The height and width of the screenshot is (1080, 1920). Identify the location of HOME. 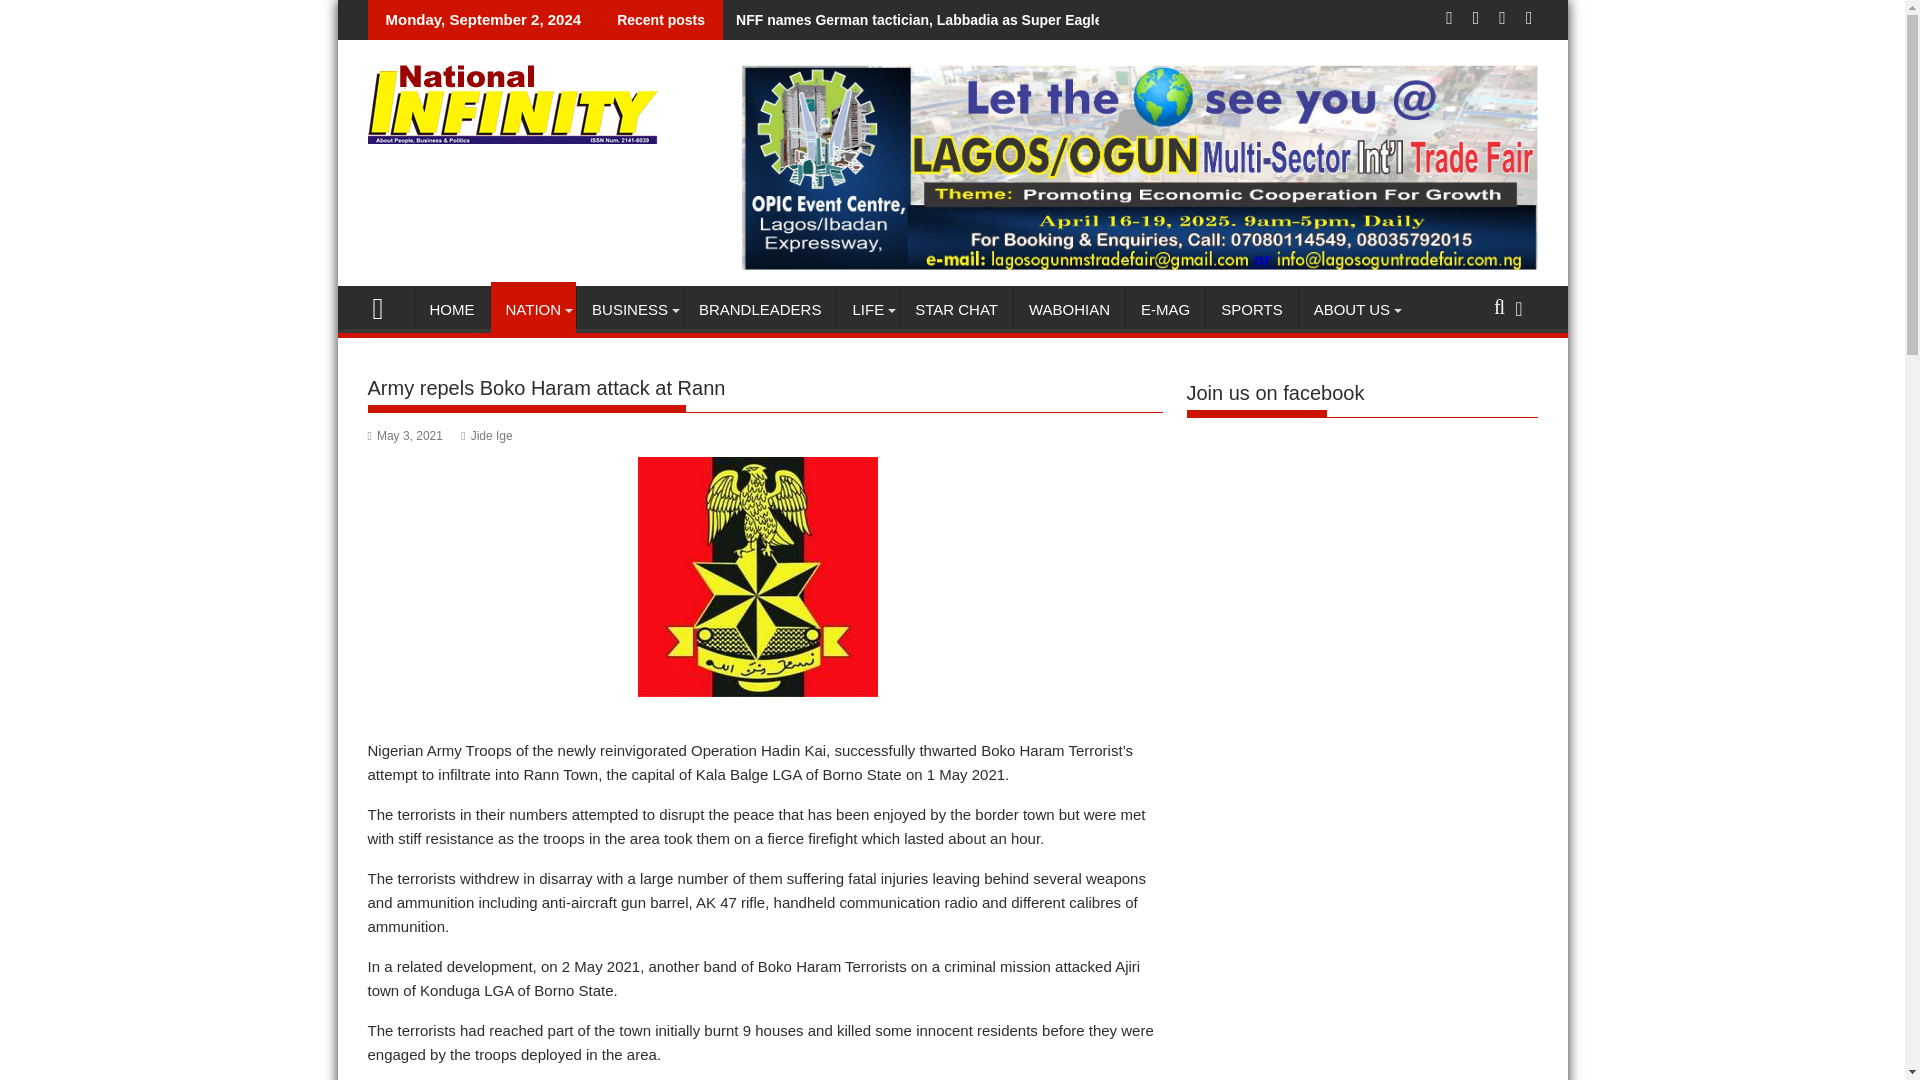
(452, 310).